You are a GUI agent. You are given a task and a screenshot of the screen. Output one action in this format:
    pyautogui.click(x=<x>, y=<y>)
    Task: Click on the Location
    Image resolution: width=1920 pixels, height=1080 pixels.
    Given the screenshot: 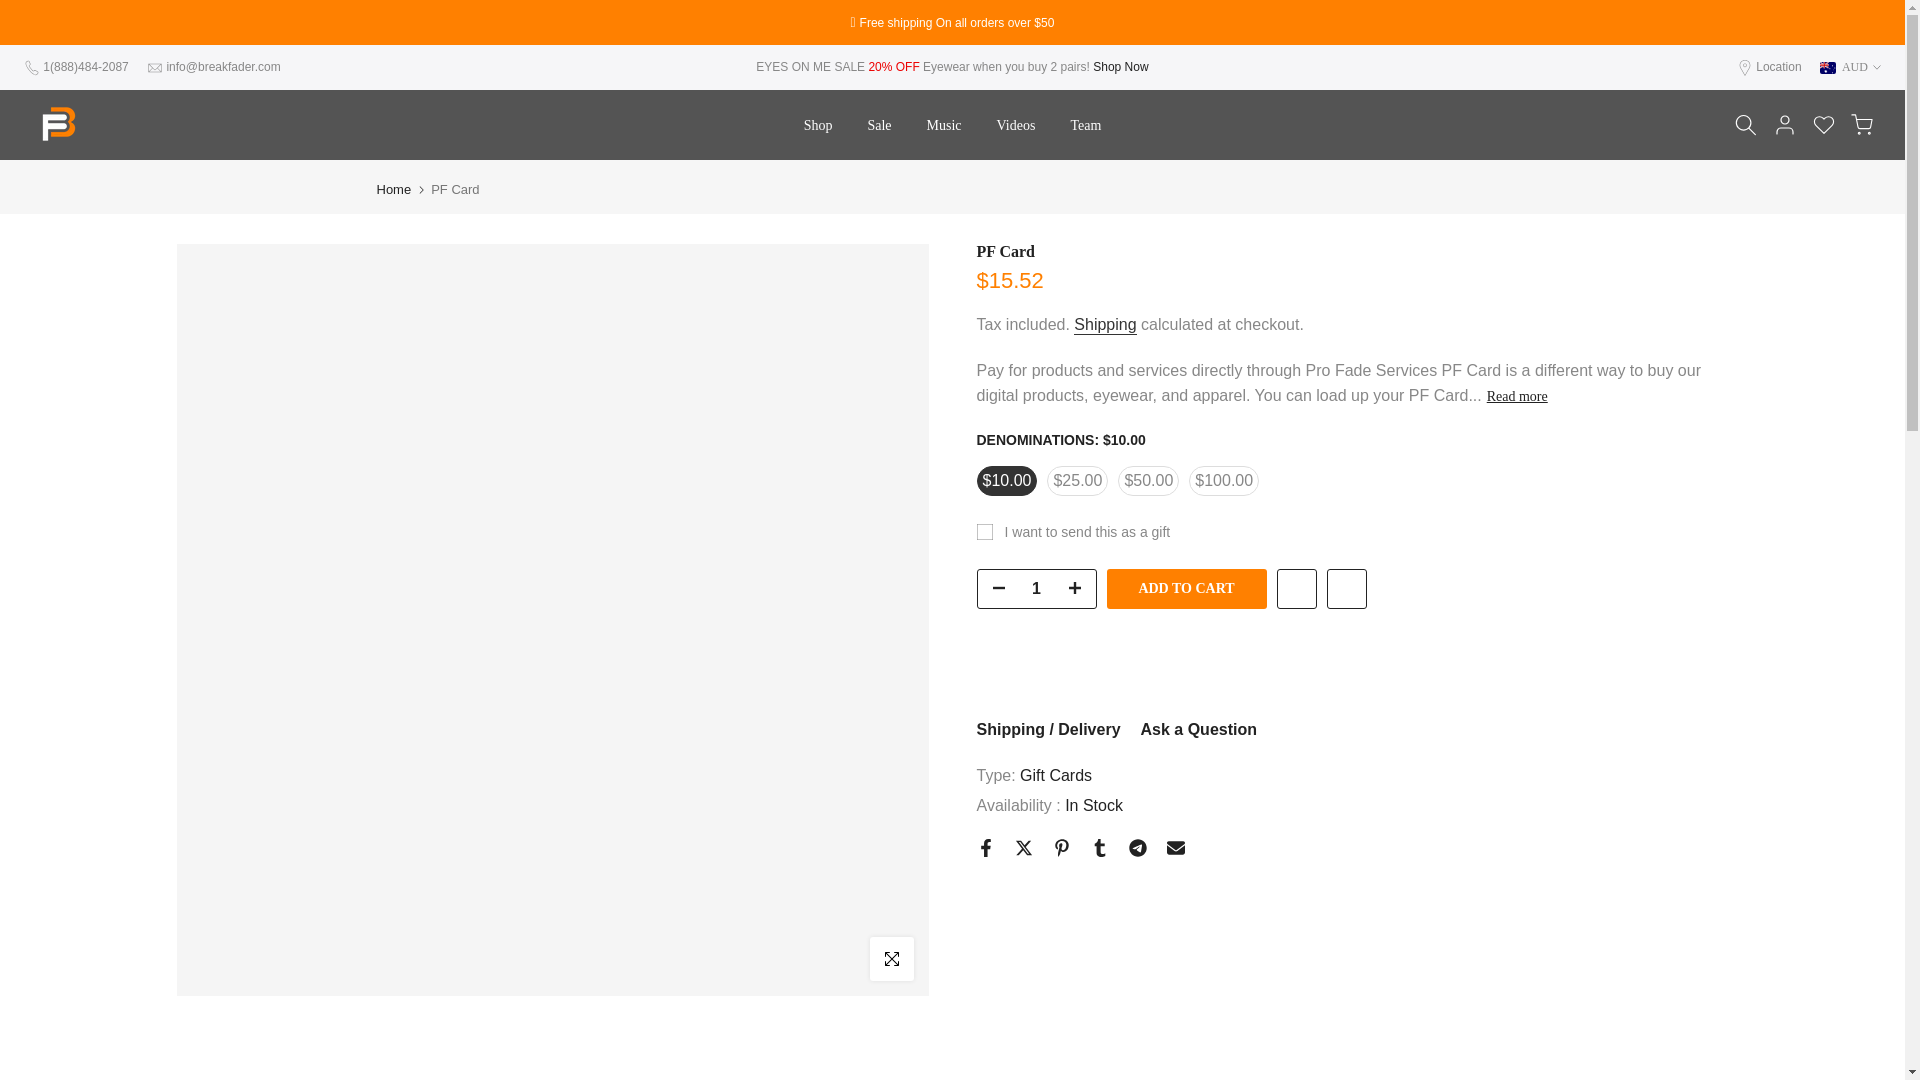 What is the action you would take?
    pyautogui.click(x=1778, y=67)
    